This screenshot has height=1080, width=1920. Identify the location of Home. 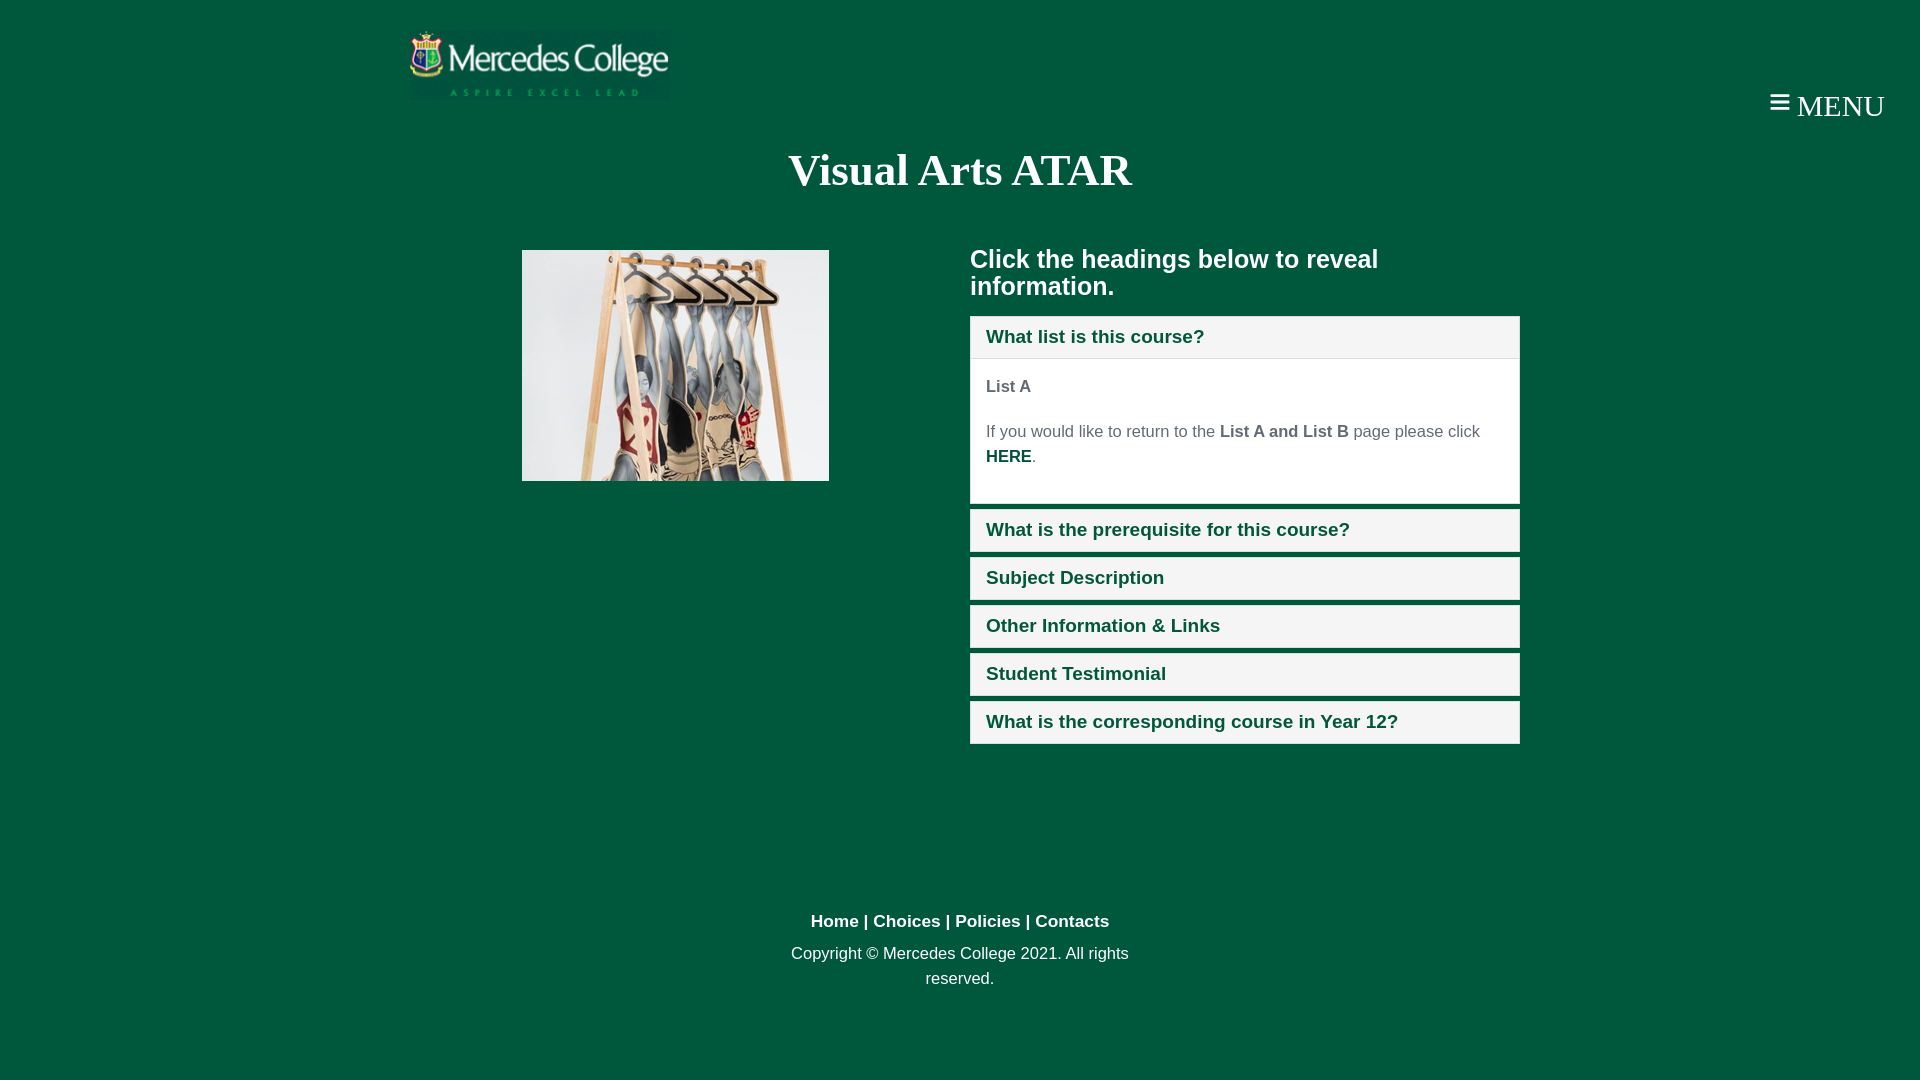
(837, 920).